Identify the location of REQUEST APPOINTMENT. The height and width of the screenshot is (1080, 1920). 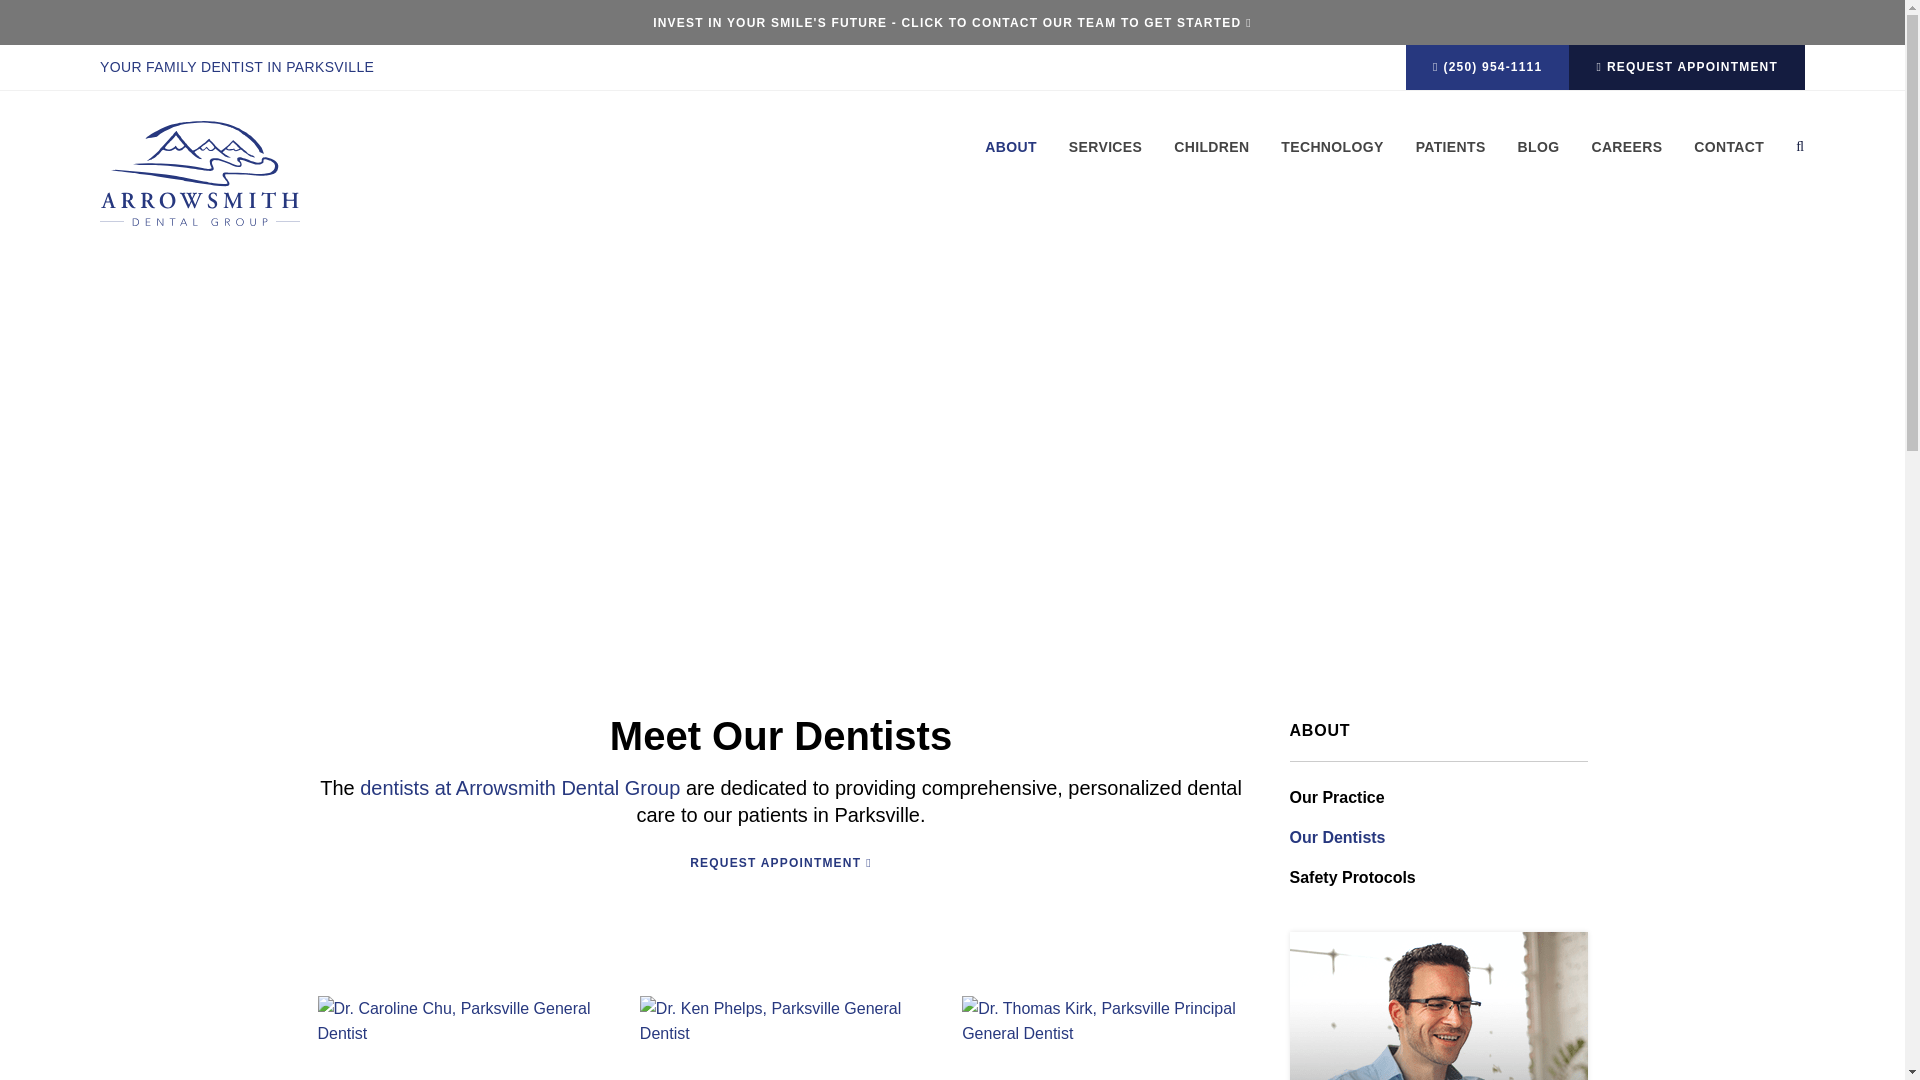
(781, 863).